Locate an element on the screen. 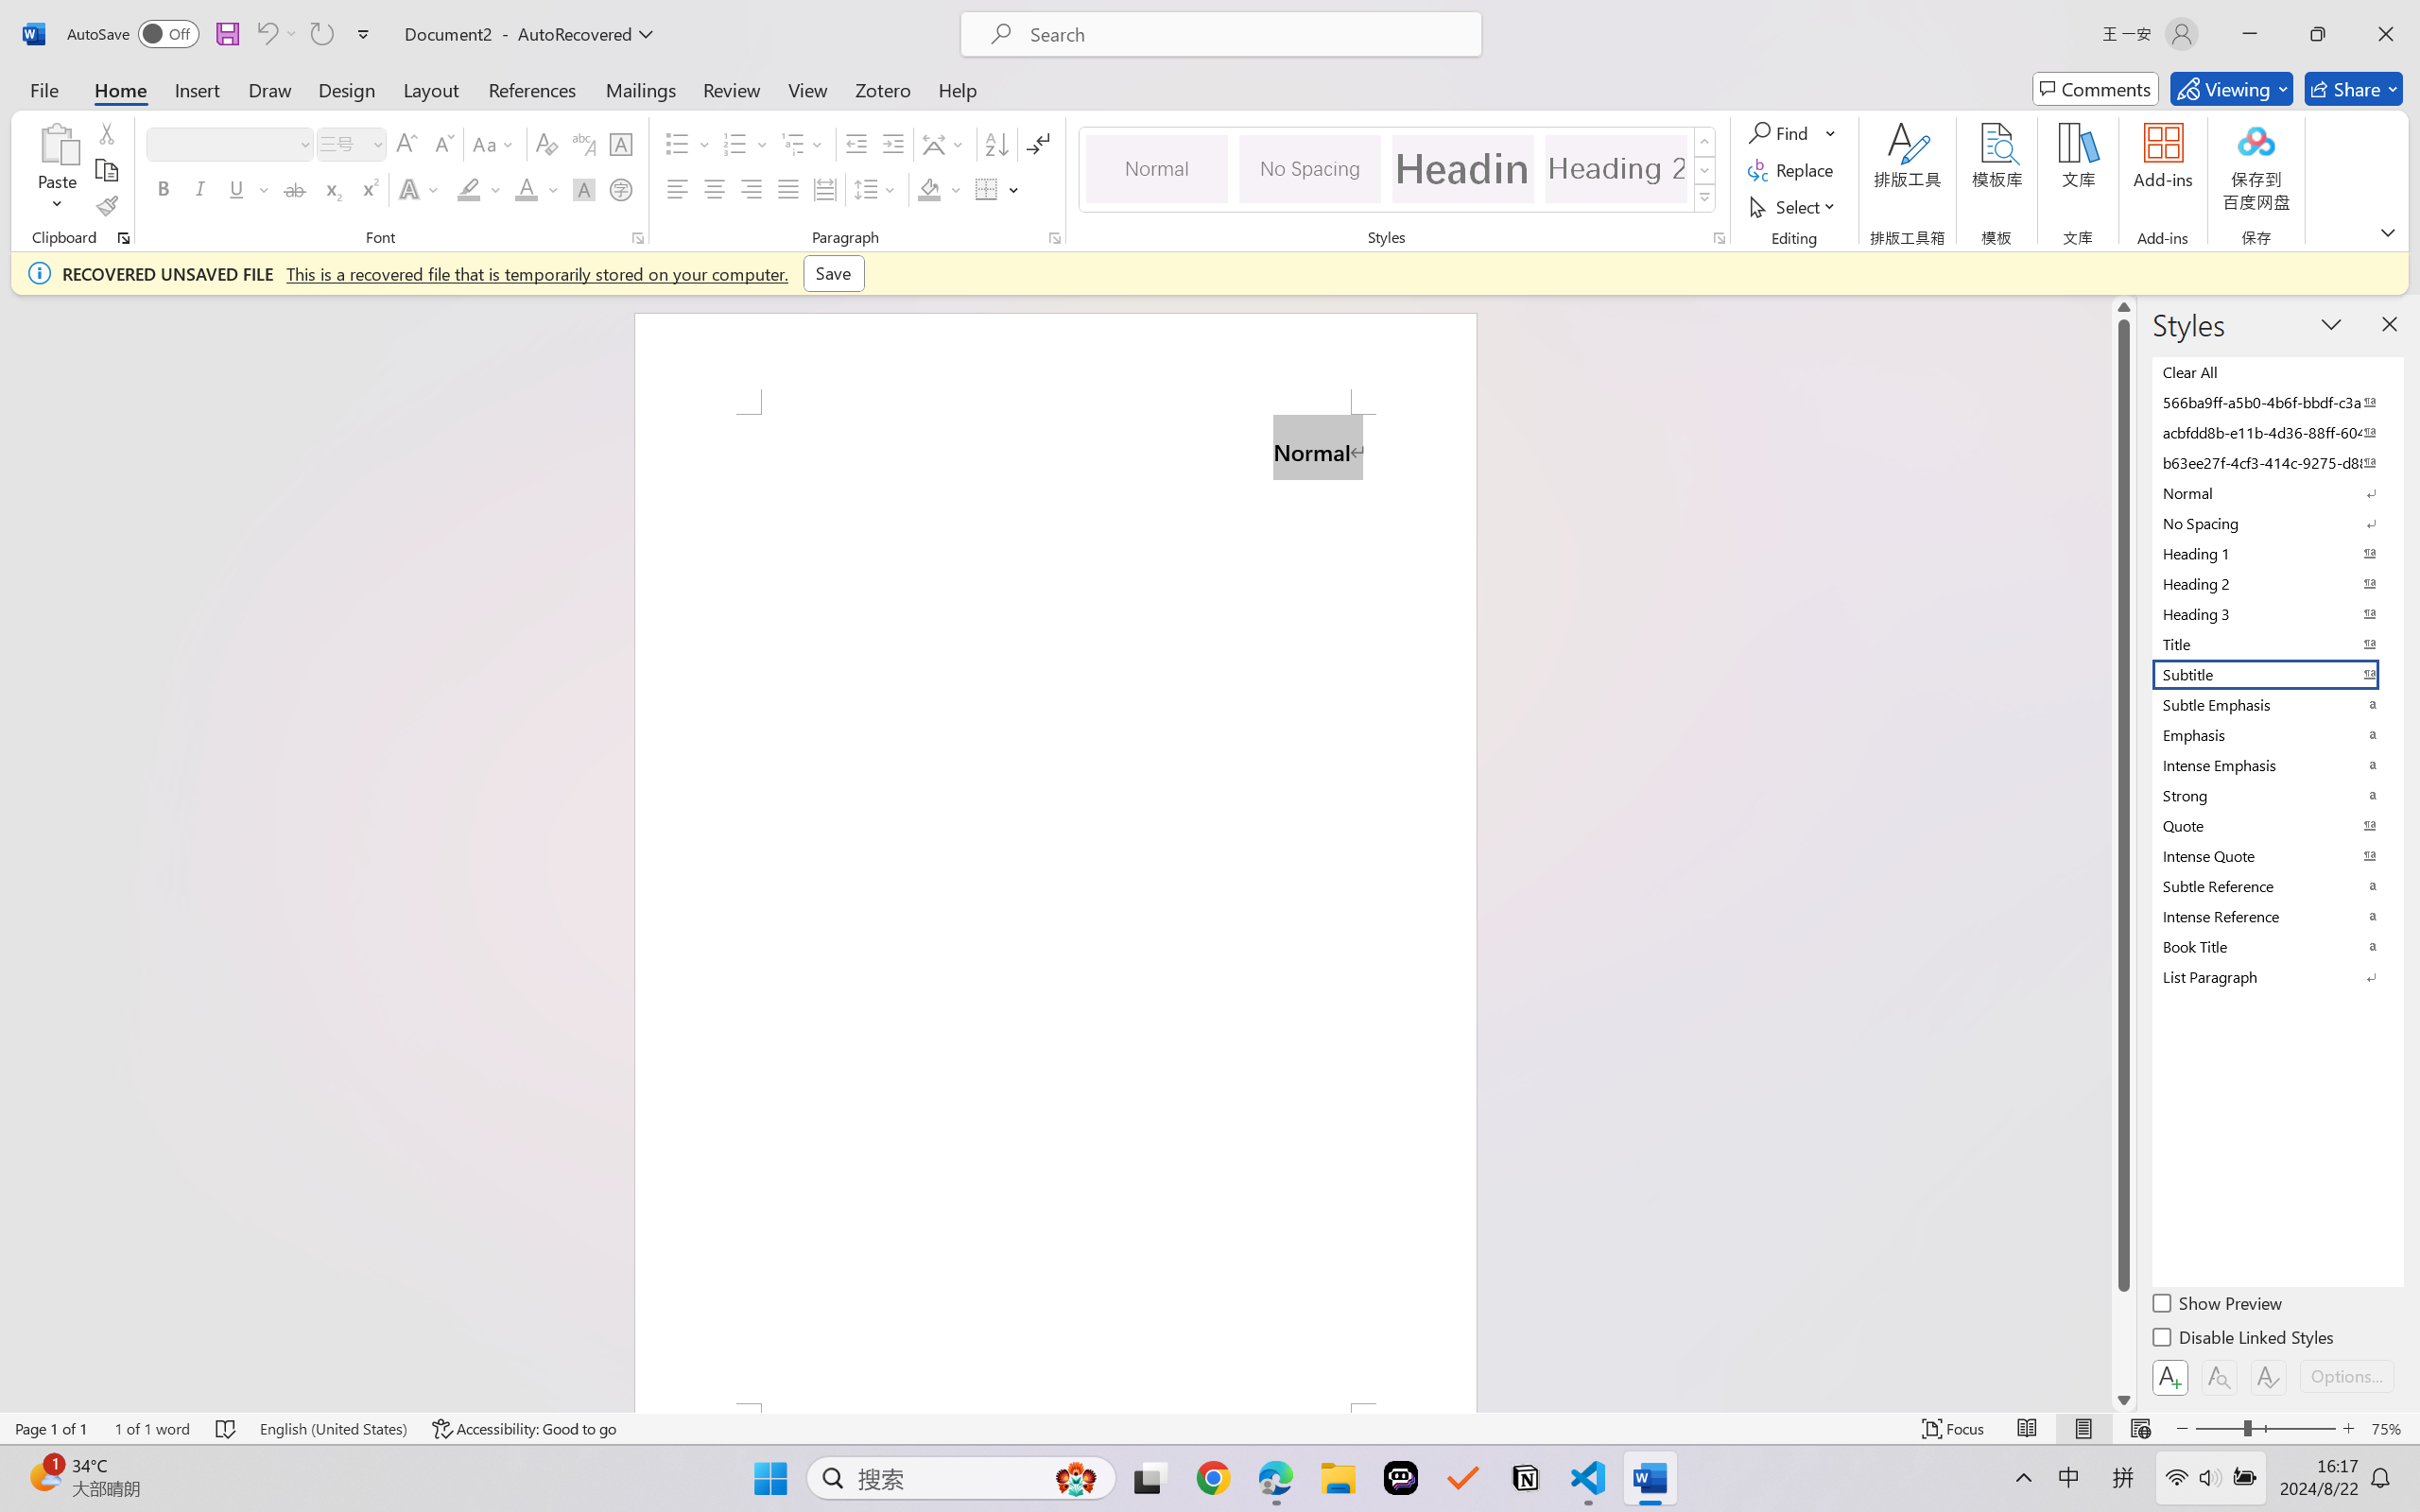 This screenshot has width=2420, height=1512. Intense Reference is located at coordinates (2276, 916).